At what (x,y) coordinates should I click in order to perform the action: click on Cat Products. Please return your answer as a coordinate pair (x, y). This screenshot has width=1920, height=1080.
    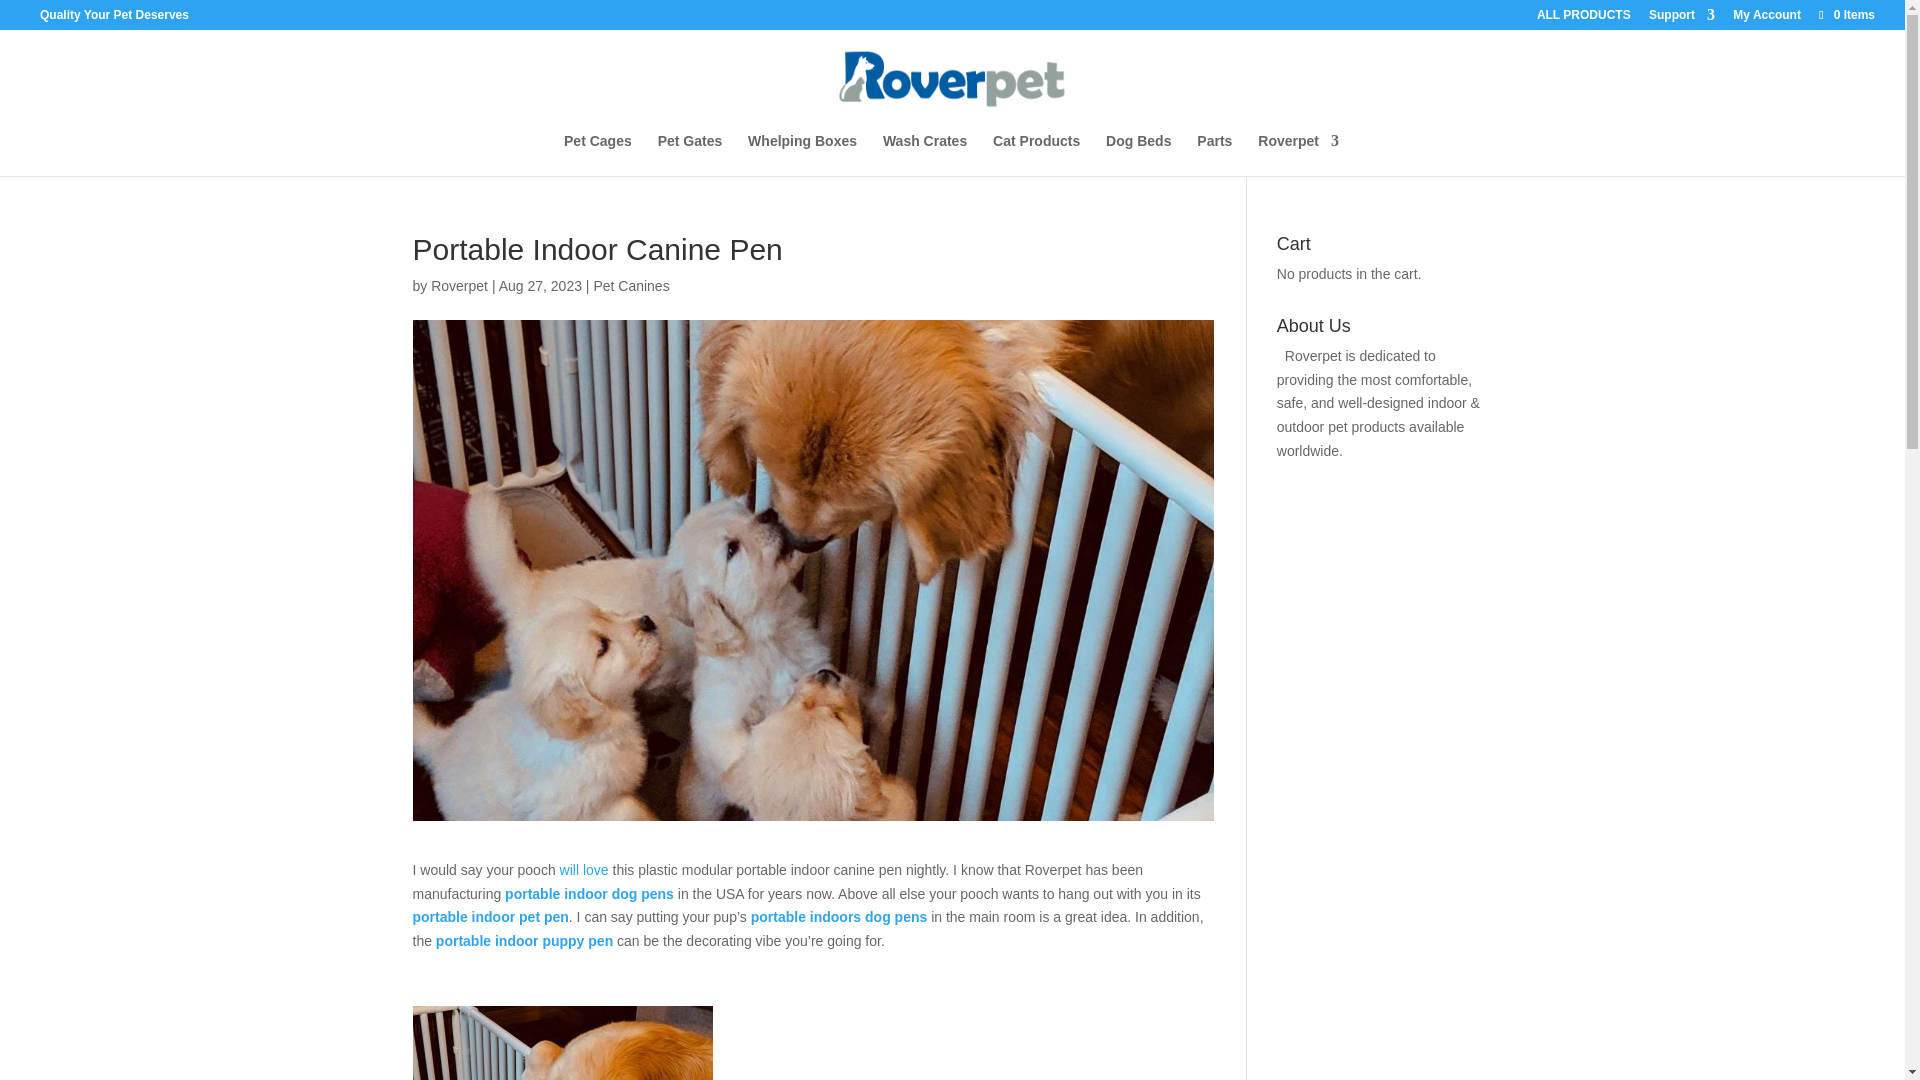
    Looking at the image, I should click on (1036, 154).